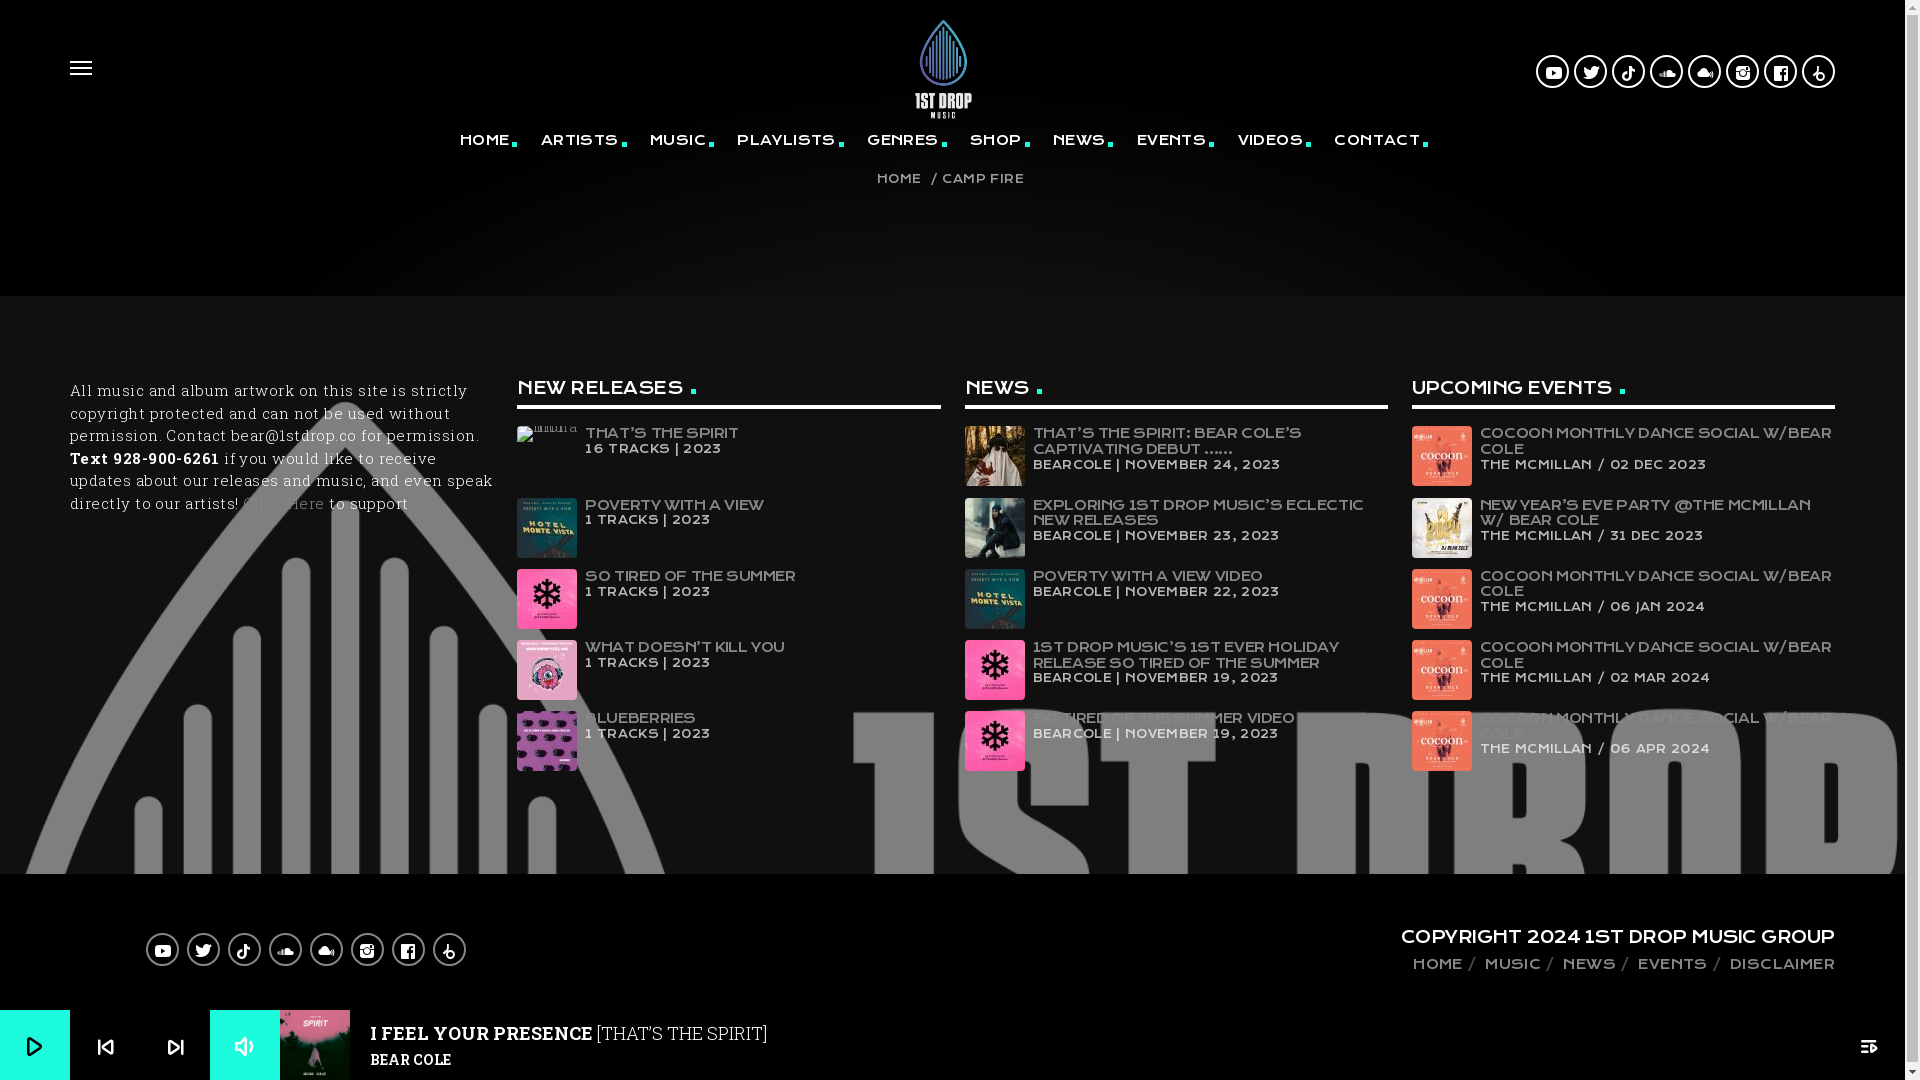 This screenshot has width=1920, height=1080. Describe the element at coordinates (1082, 140) in the screenshot. I see `NEWS` at that location.